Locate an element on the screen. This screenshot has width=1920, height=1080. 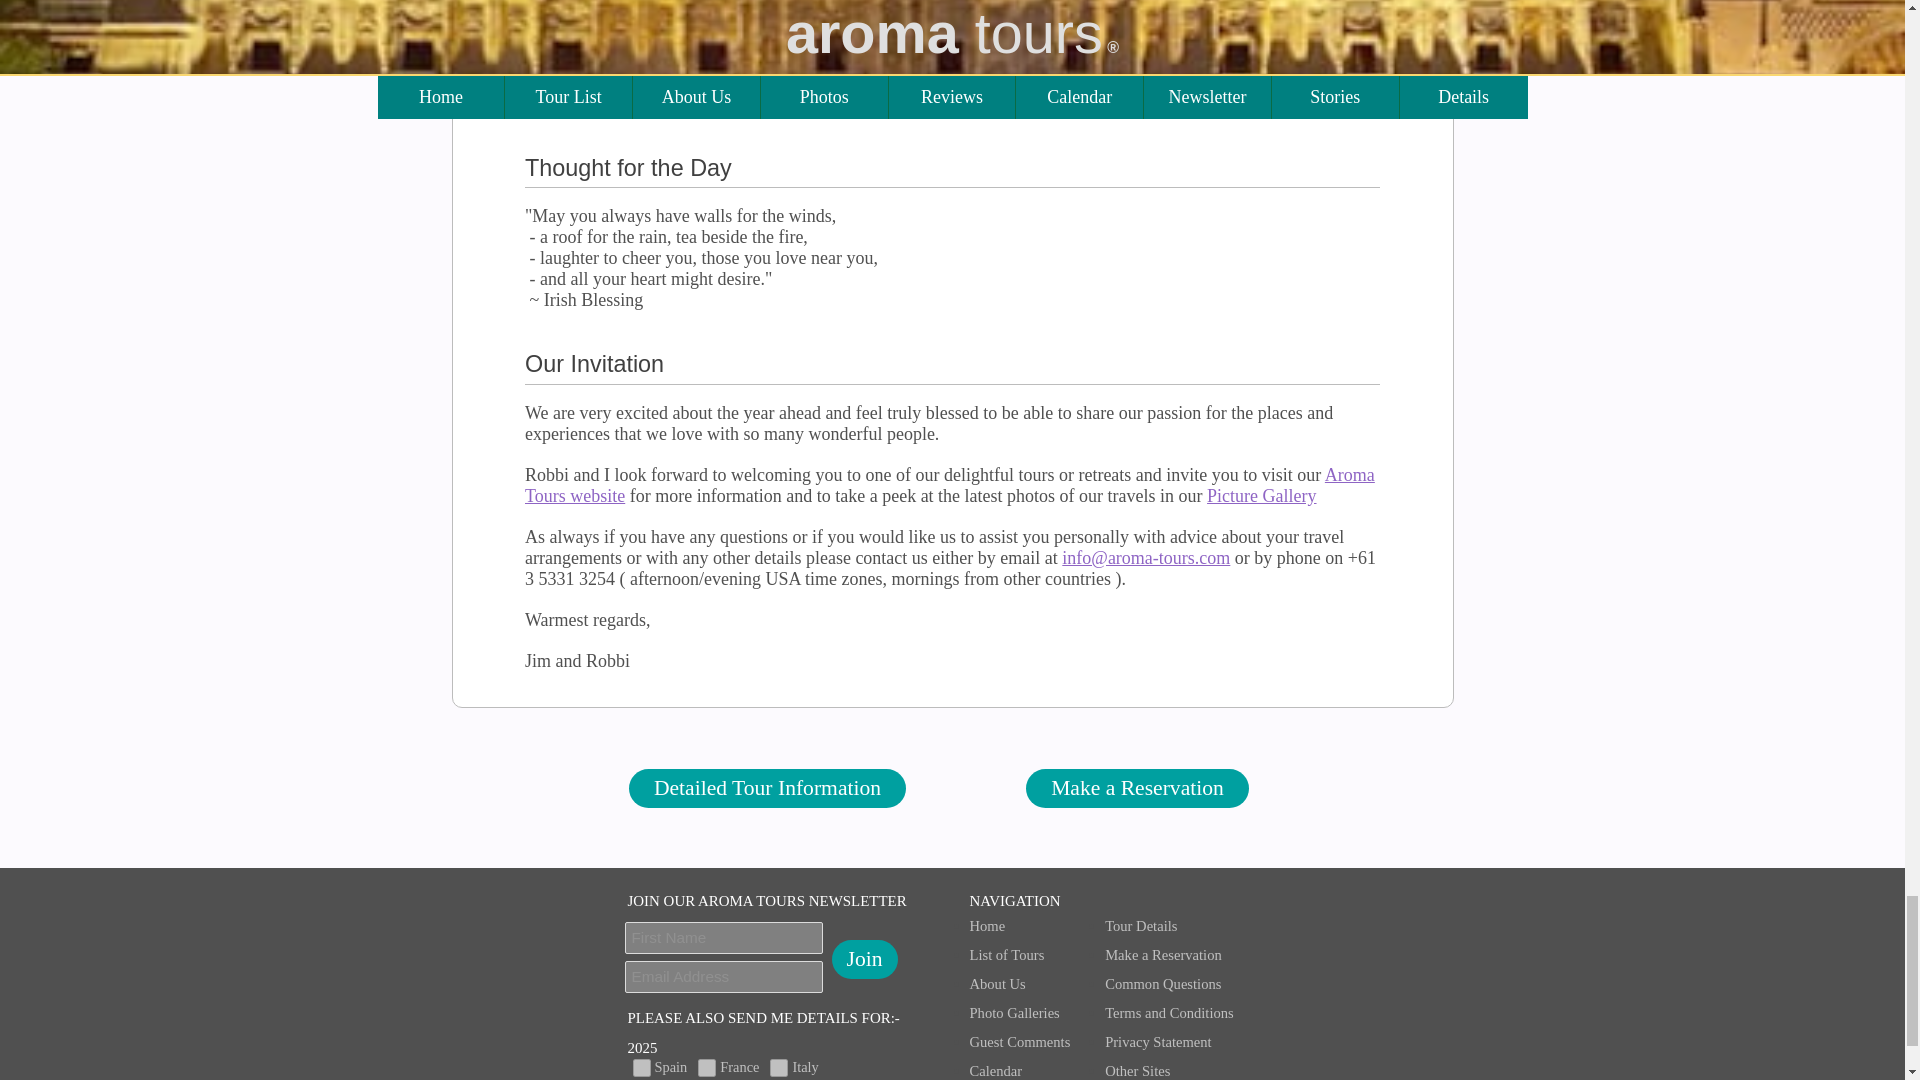
italy25 is located at coordinates (778, 1068).